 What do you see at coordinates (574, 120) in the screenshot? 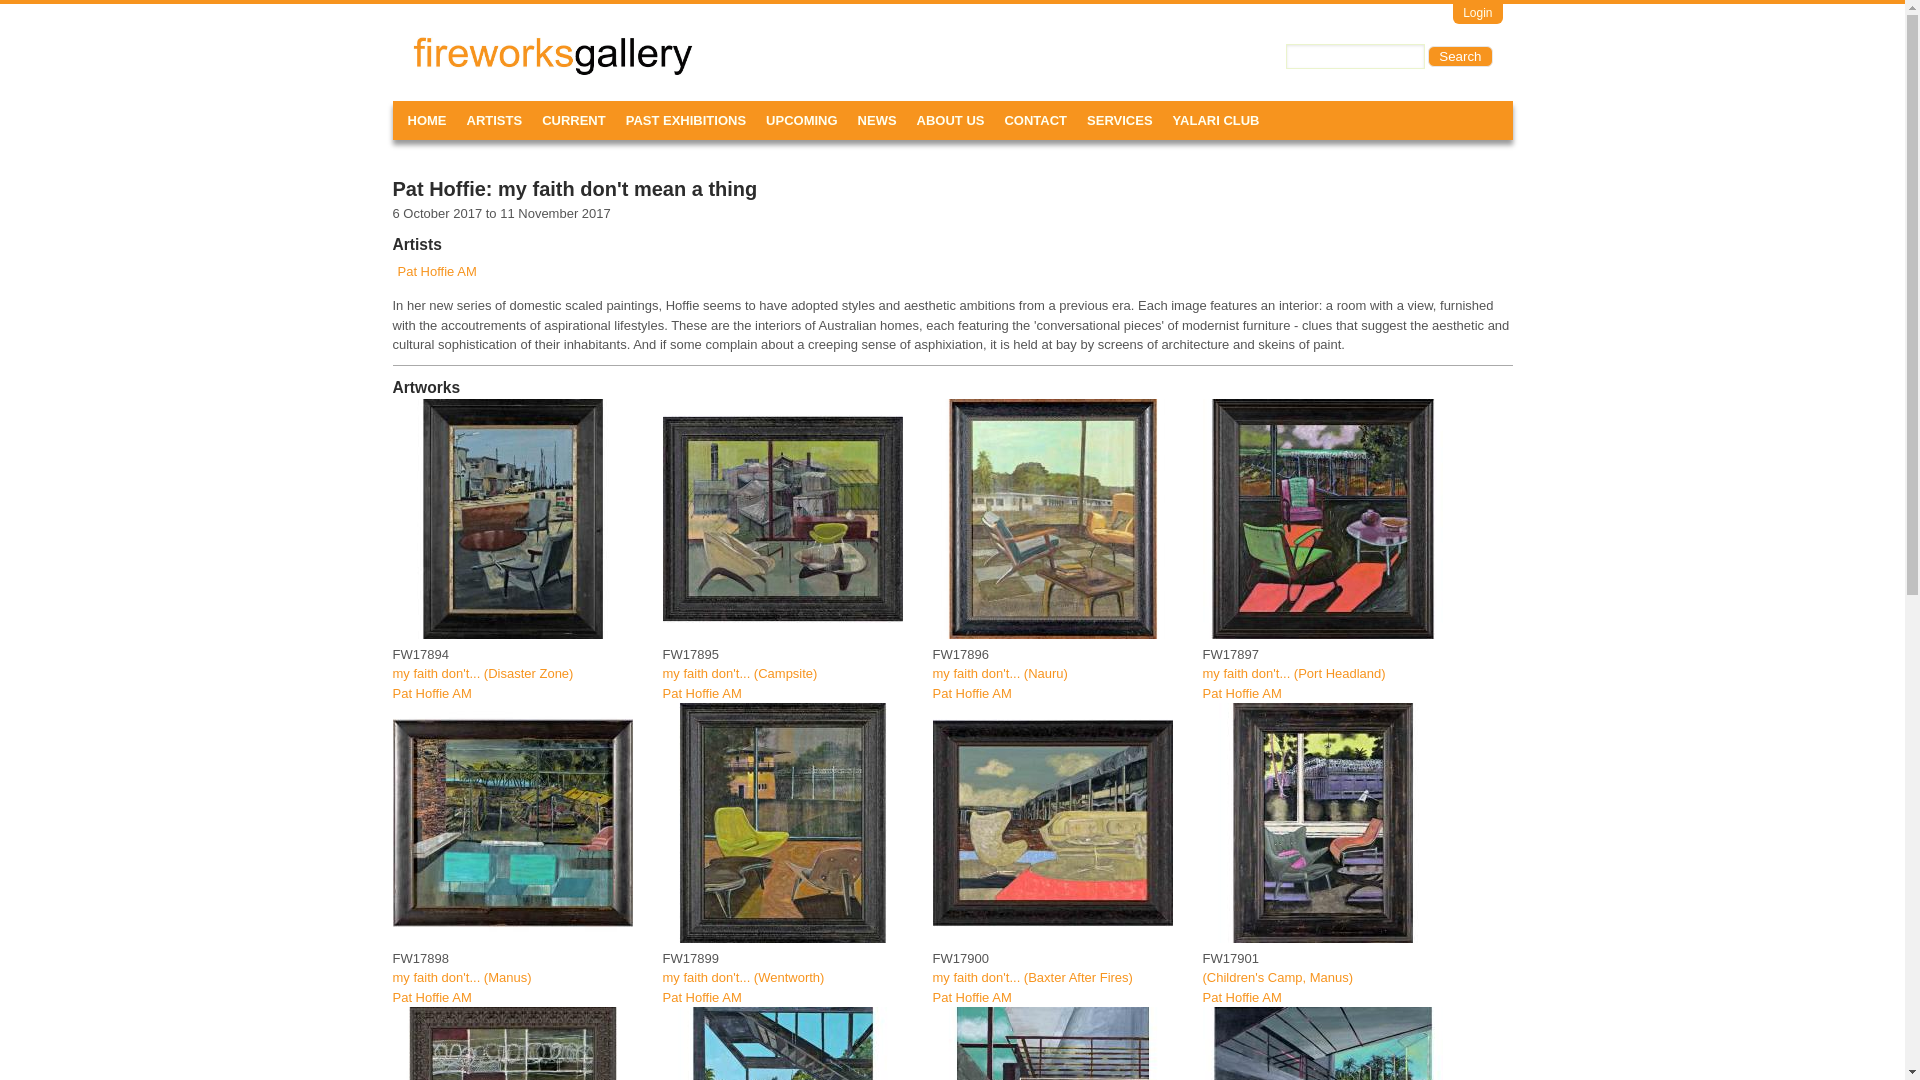
I see `CURRENT` at bounding box center [574, 120].